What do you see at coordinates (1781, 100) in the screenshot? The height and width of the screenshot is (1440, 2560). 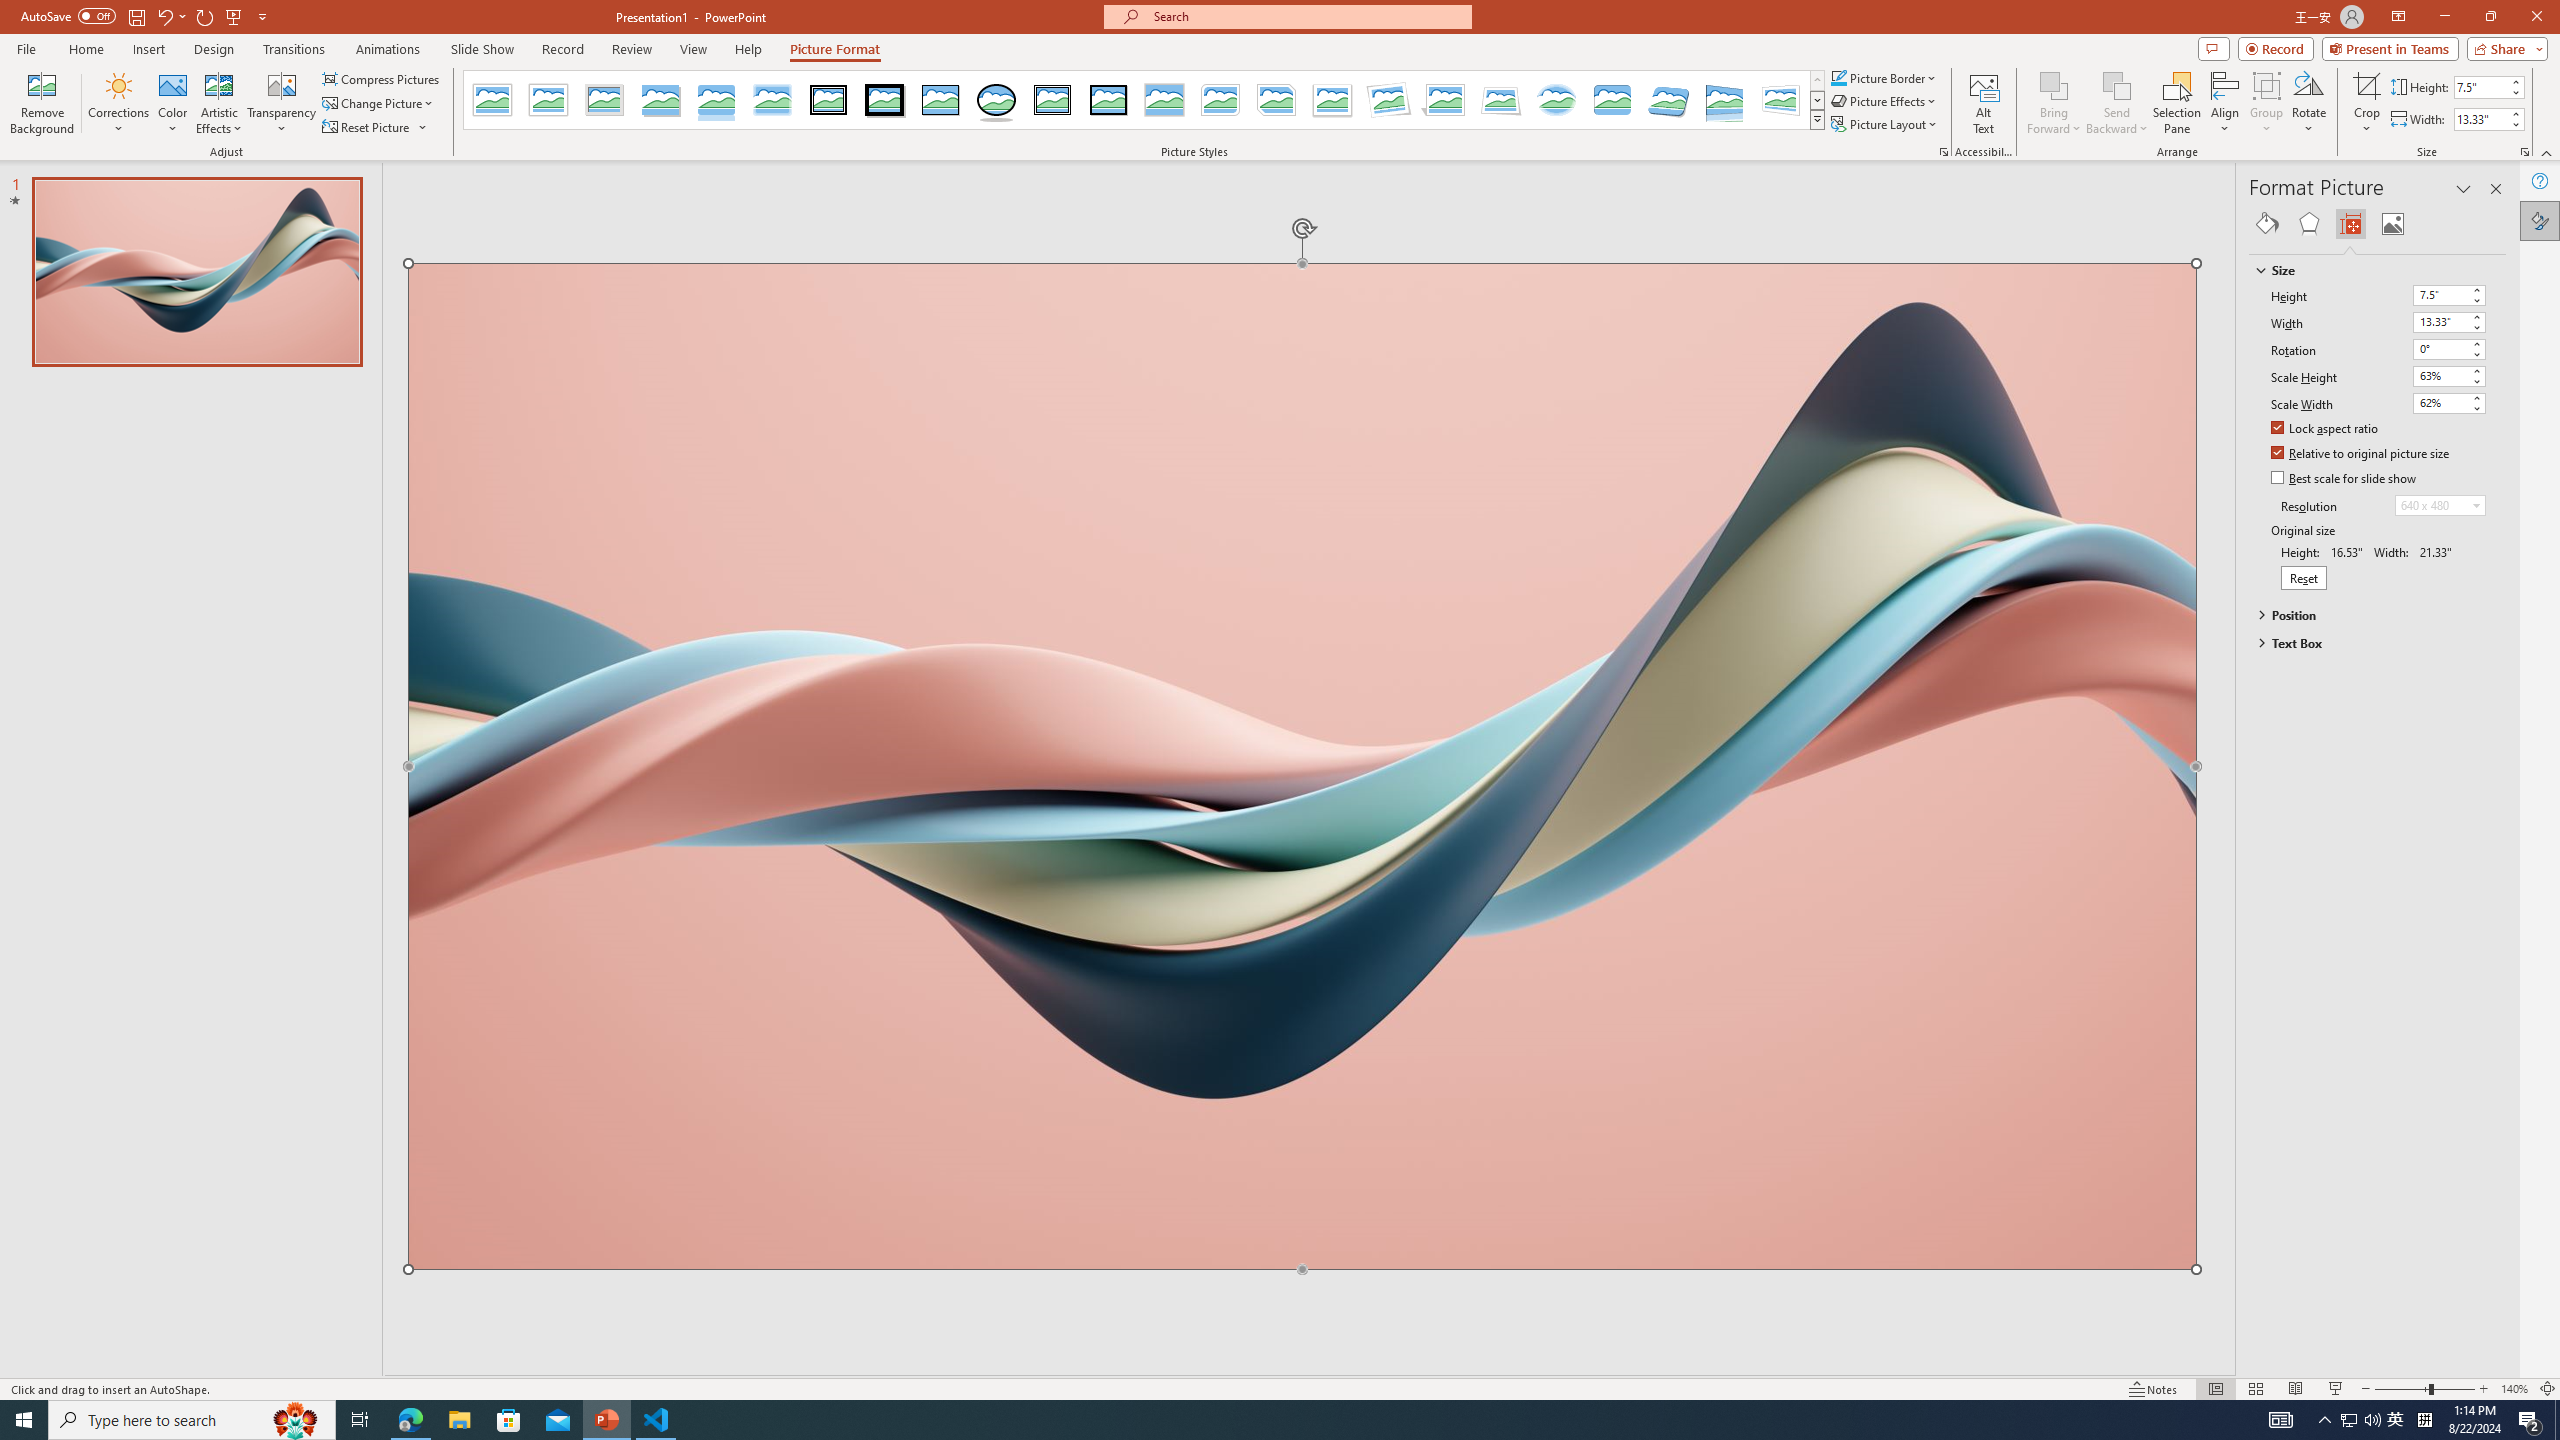 I see `Bevel Perspective Left, White` at bounding box center [1781, 100].